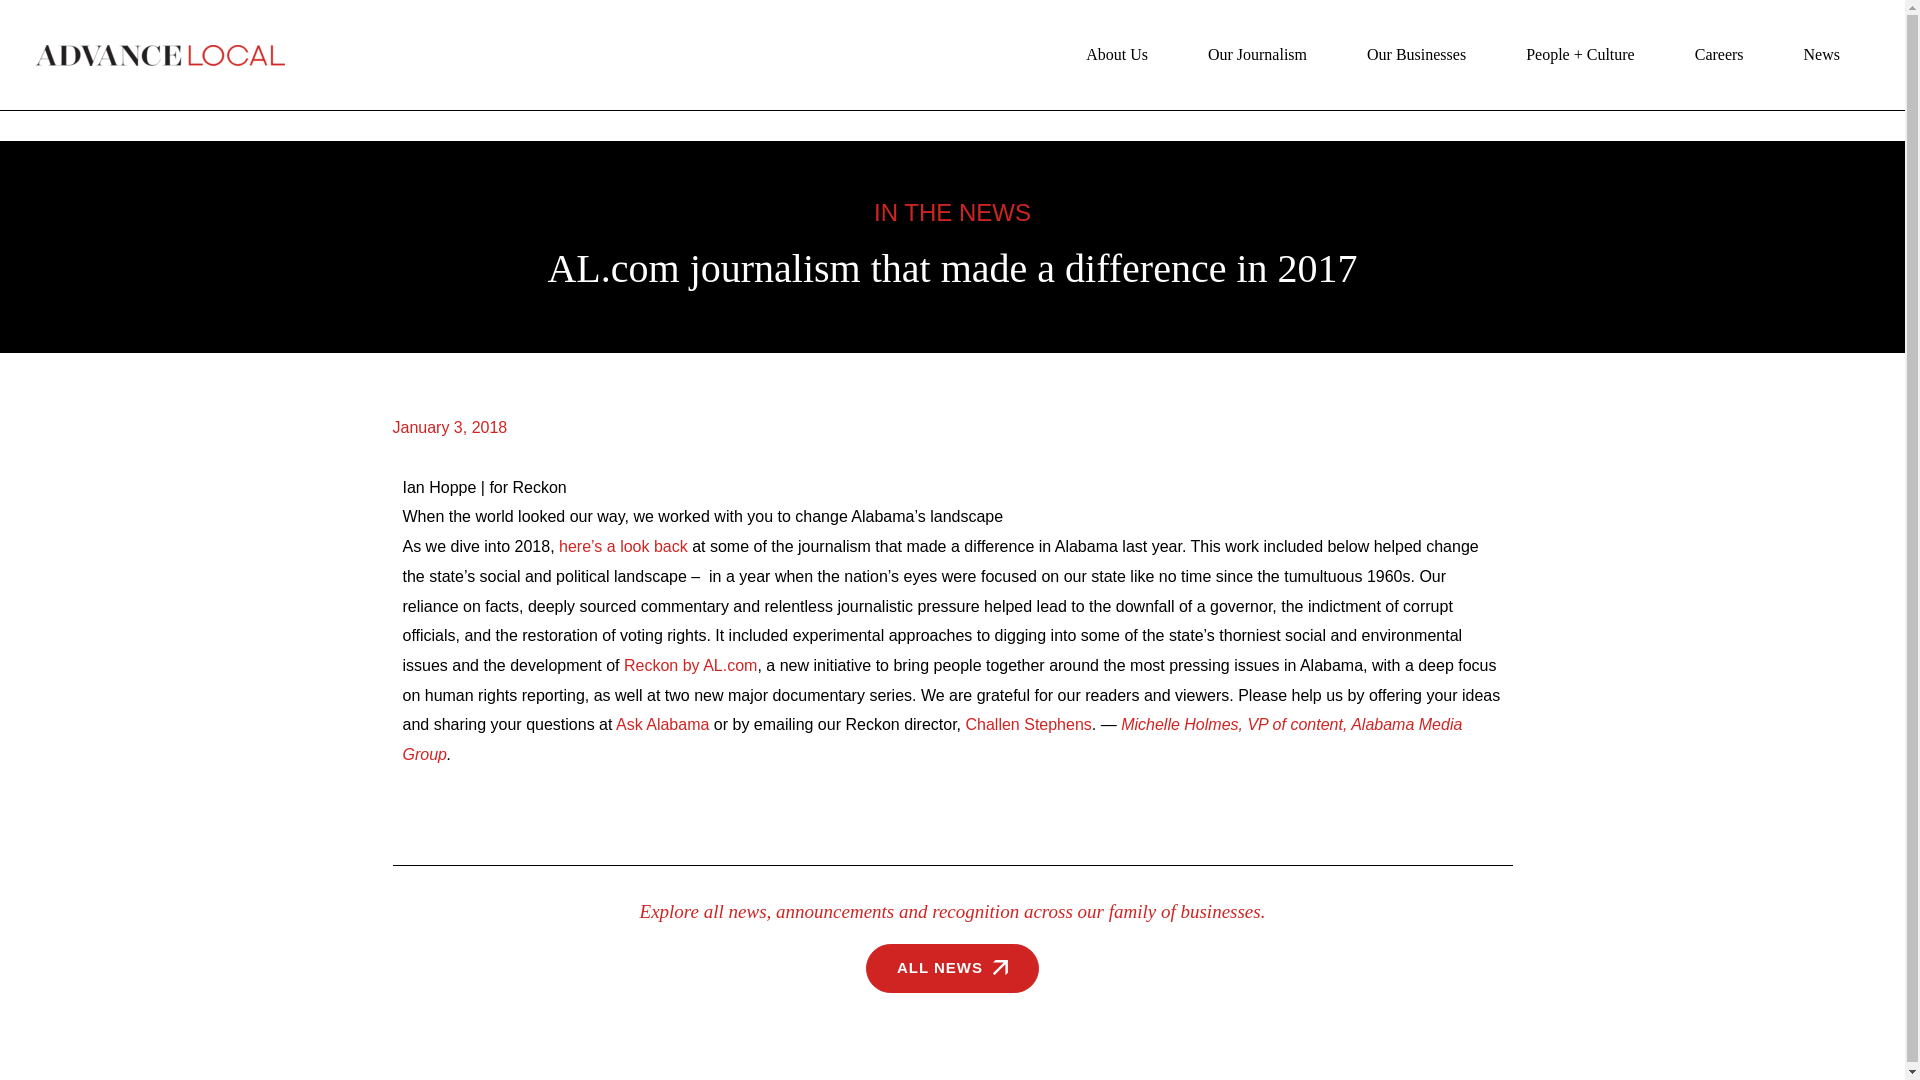 This screenshot has height=1080, width=1920. Describe the element at coordinates (931, 739) in the screenshot. I see `Michelle Holmes, VP of content, Alabama Media Group` at that location.